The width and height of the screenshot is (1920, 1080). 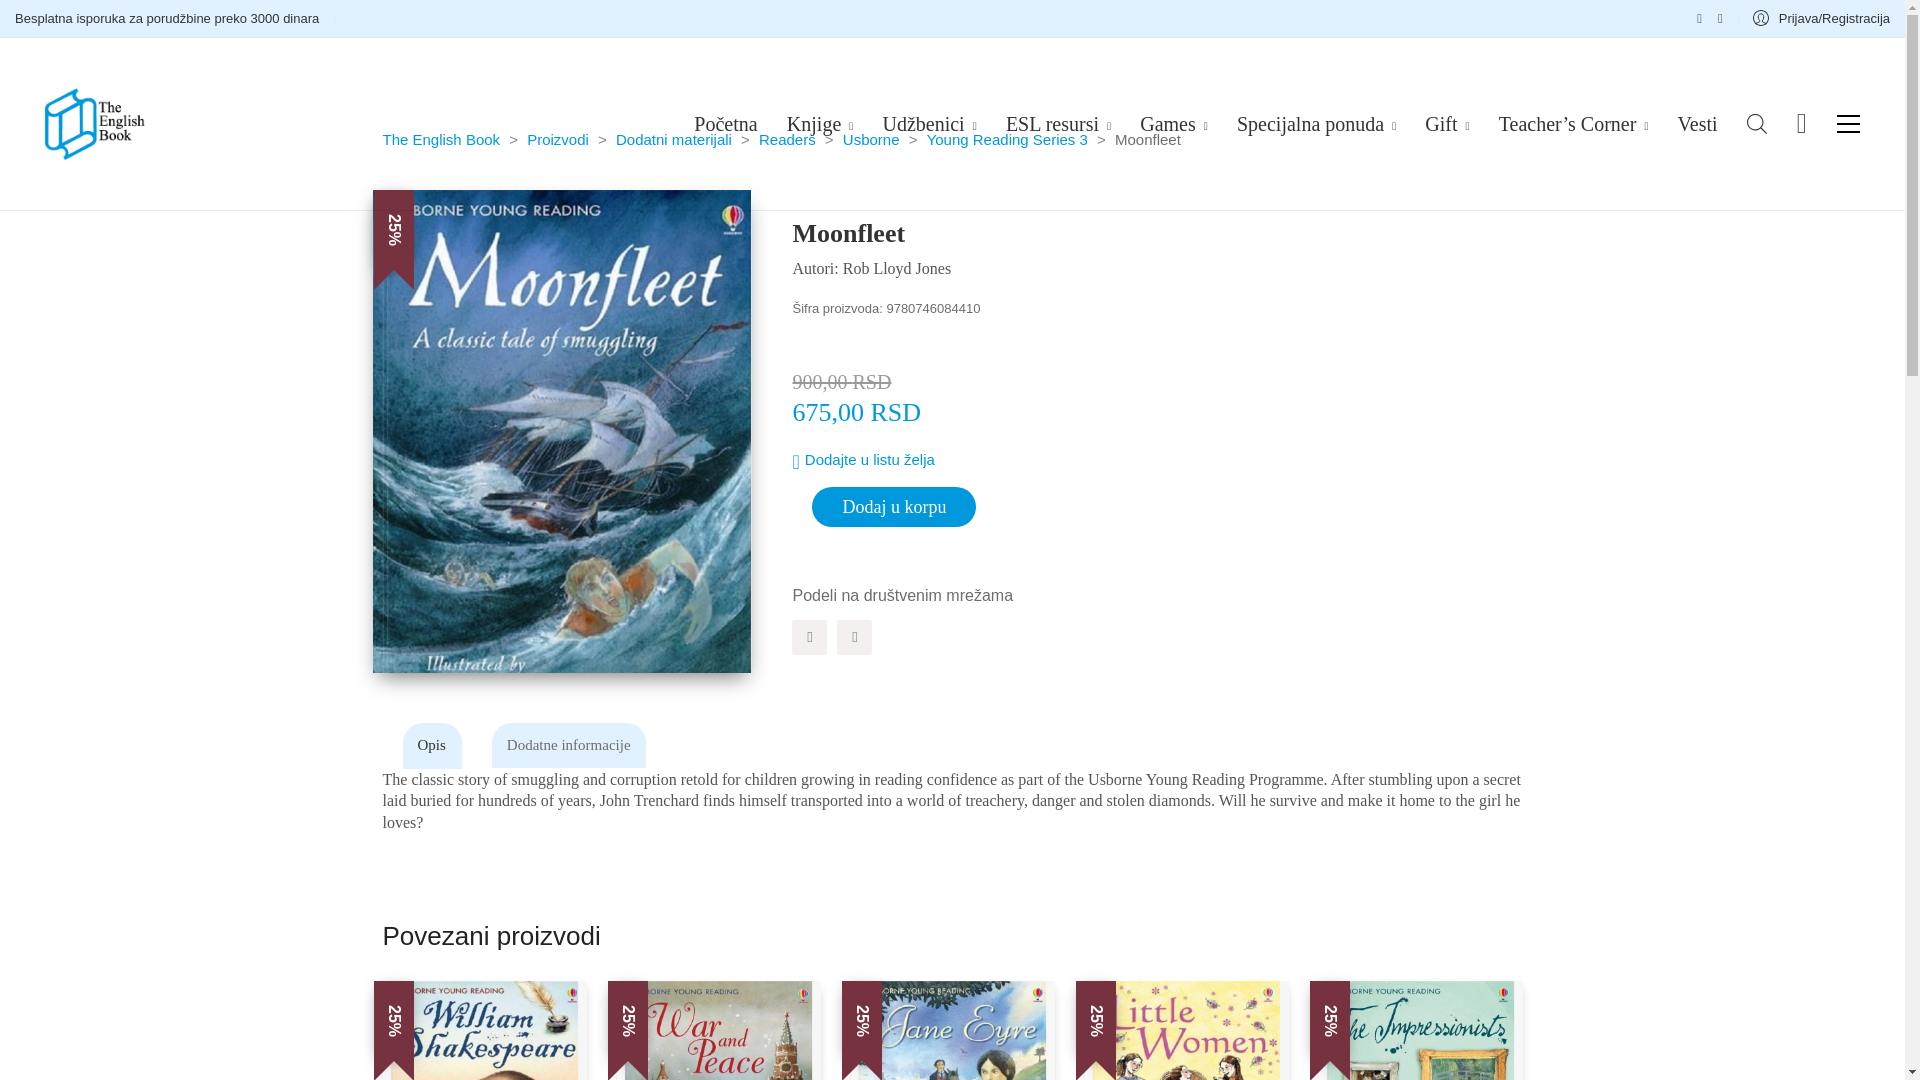 What do you see at coordinates (871, 140) in the screenshot?
I see `Go to the Usborne Kategorija archives.` at bounding box center [871, 140].